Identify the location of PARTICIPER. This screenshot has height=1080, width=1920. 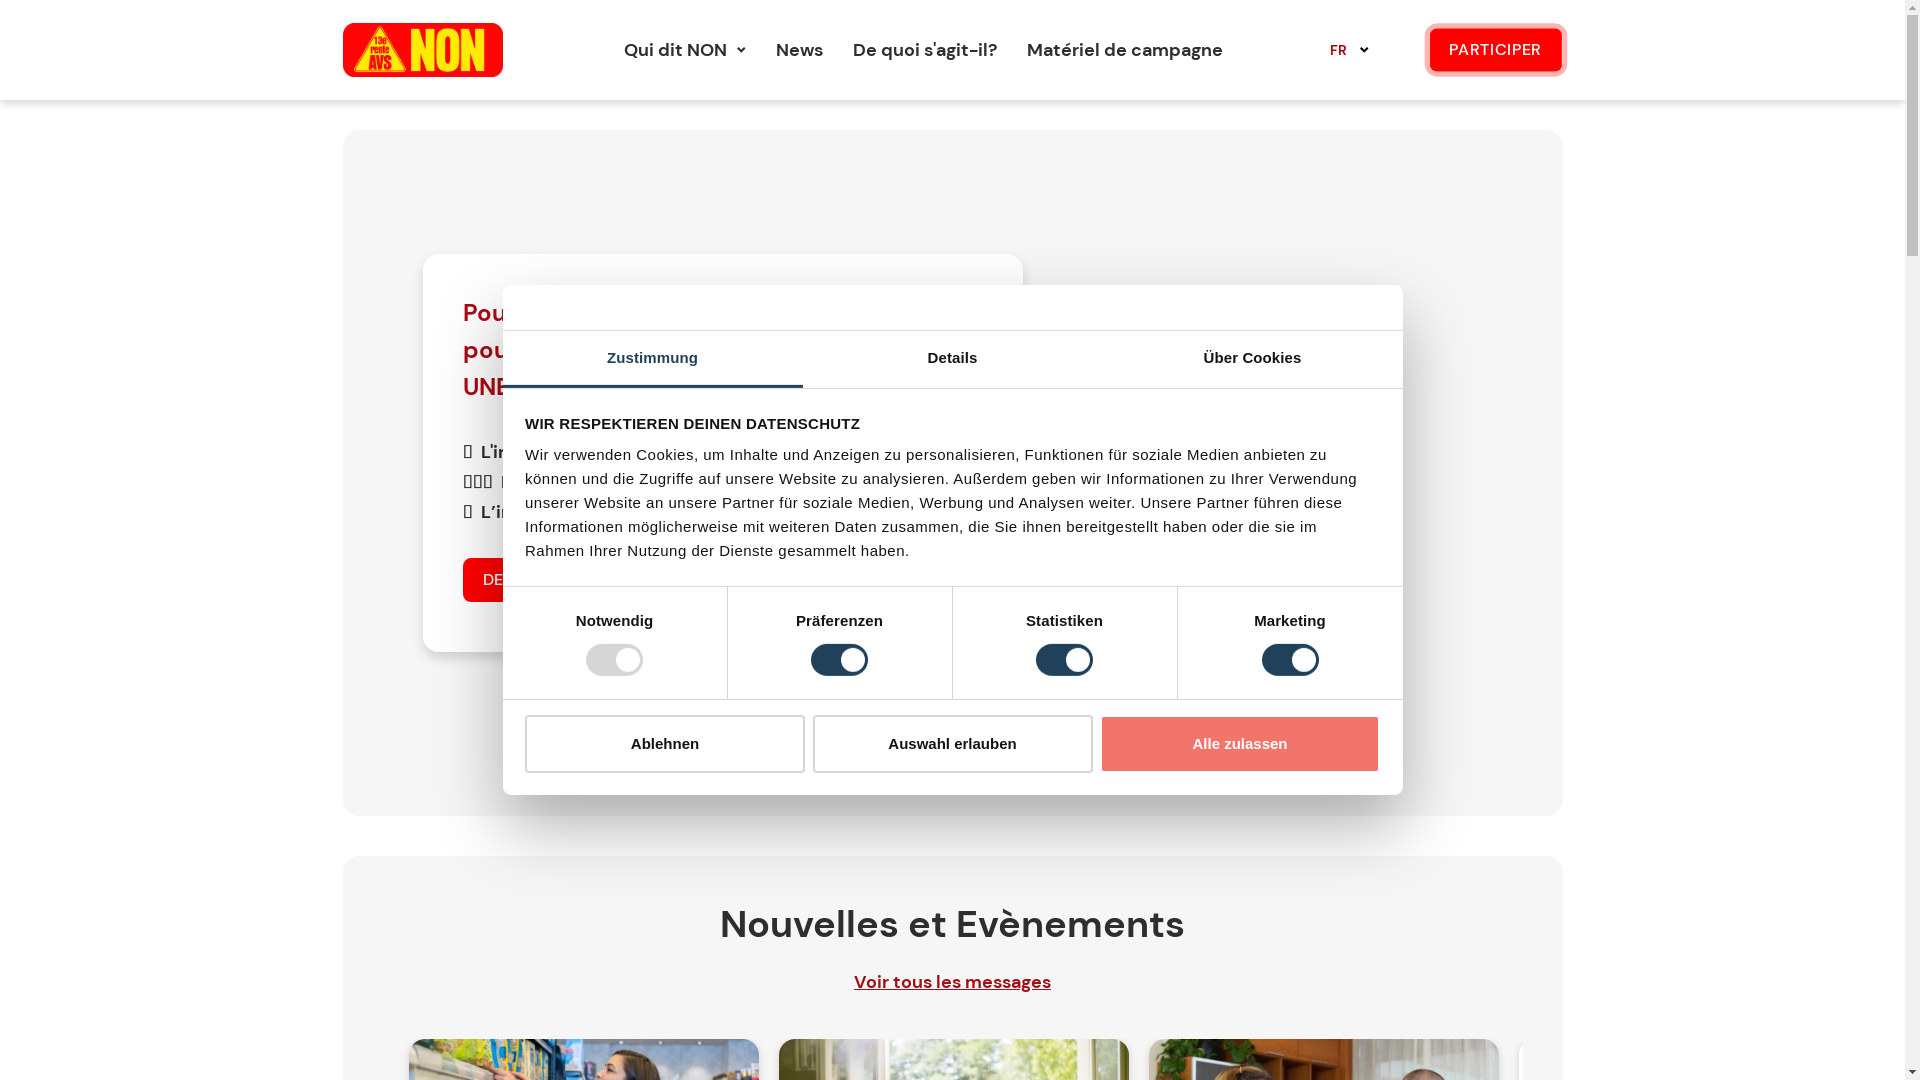
(1496, 50).